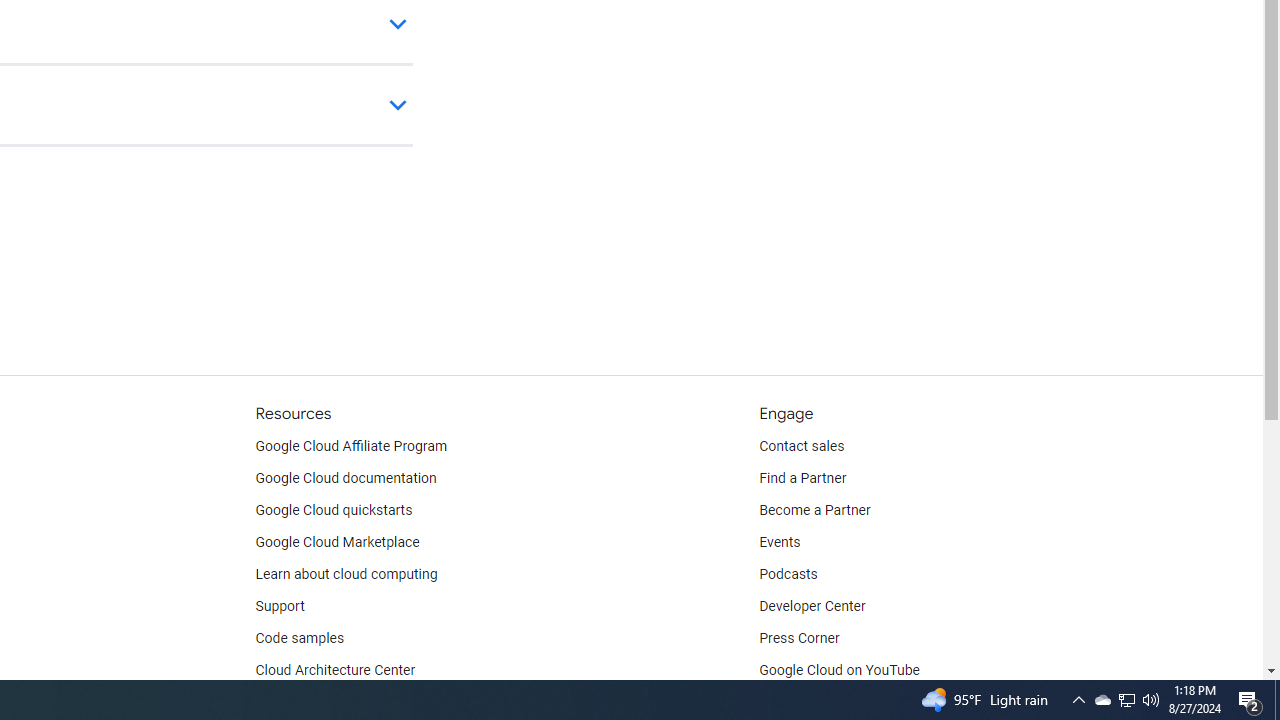 The image size is (1280, 720). What do you see at coordinates (346, 574) in the screenshot?
I see `Learn about cloud computing` at bounding box center [346, 574].